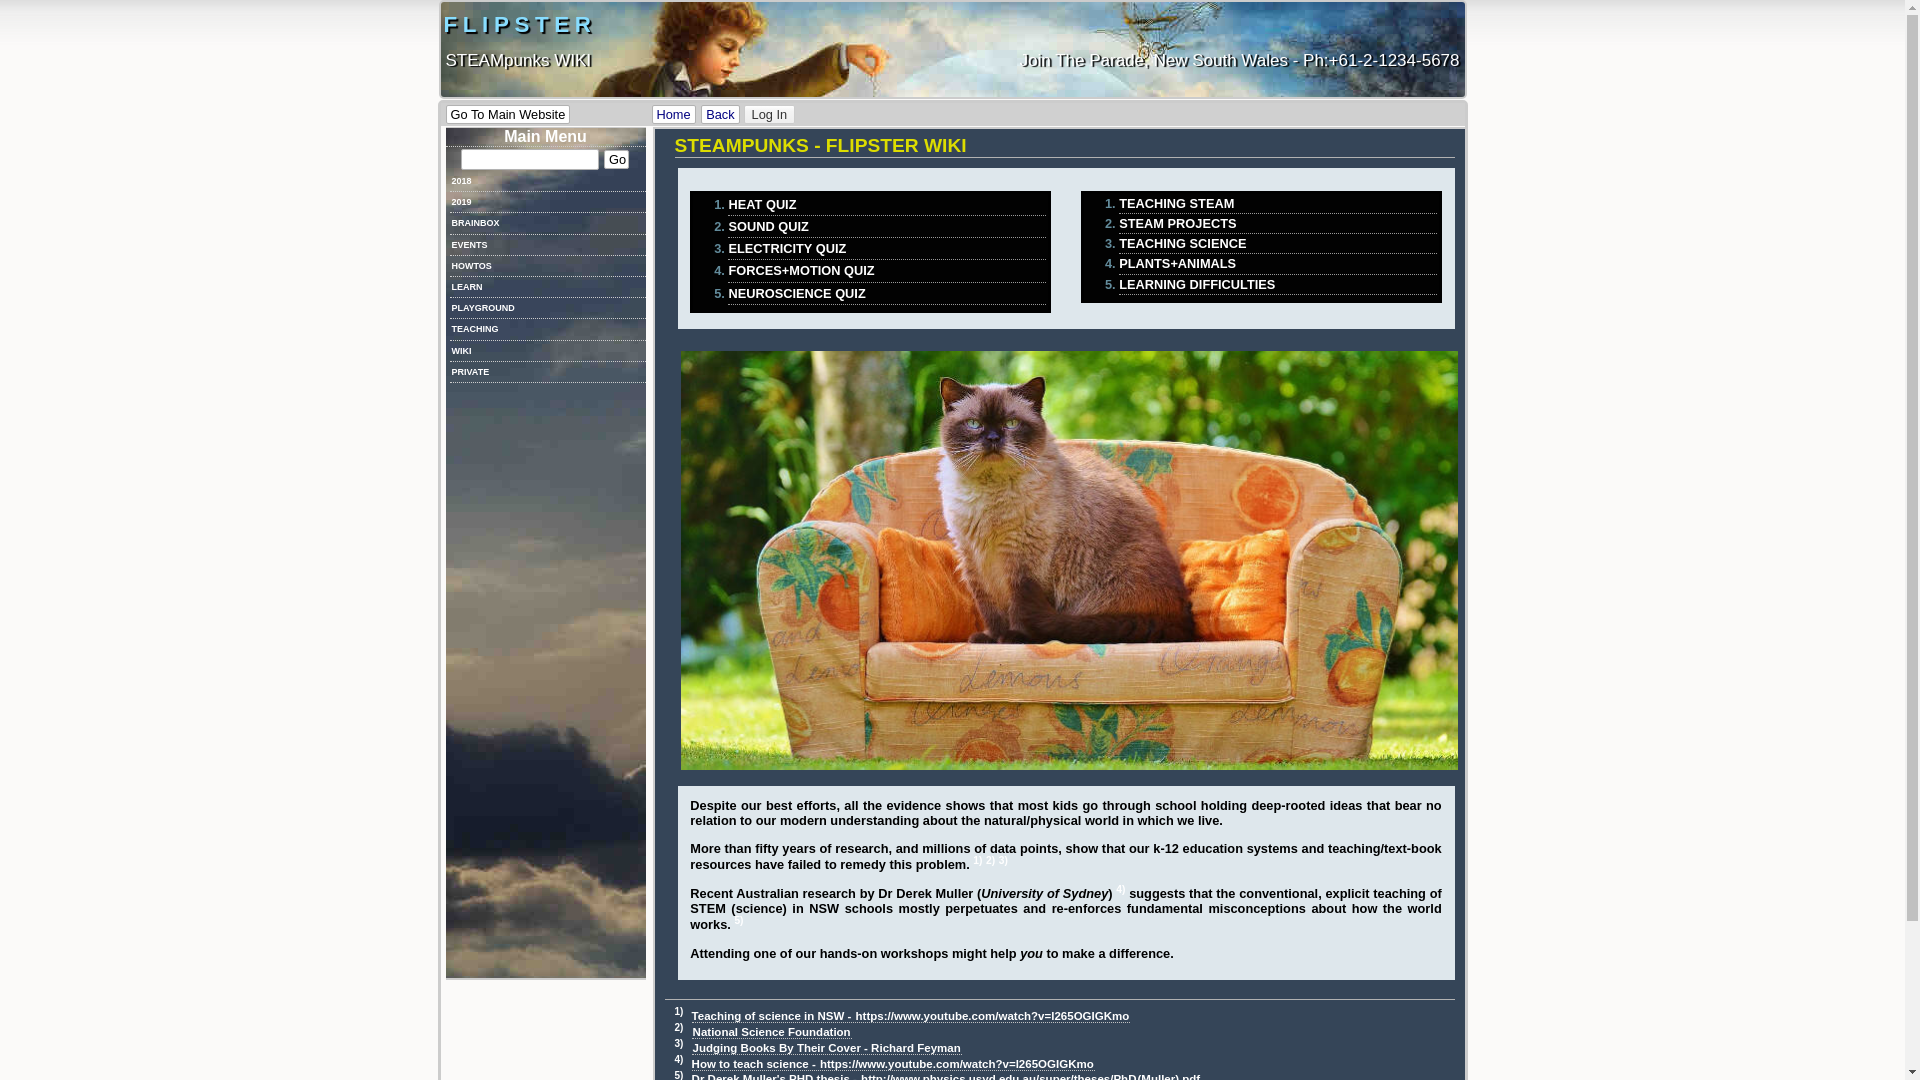 The image size is (1920, 1080). Describe the element at coordinates (977, 860) in the screenshot. I see `1)` at that location.